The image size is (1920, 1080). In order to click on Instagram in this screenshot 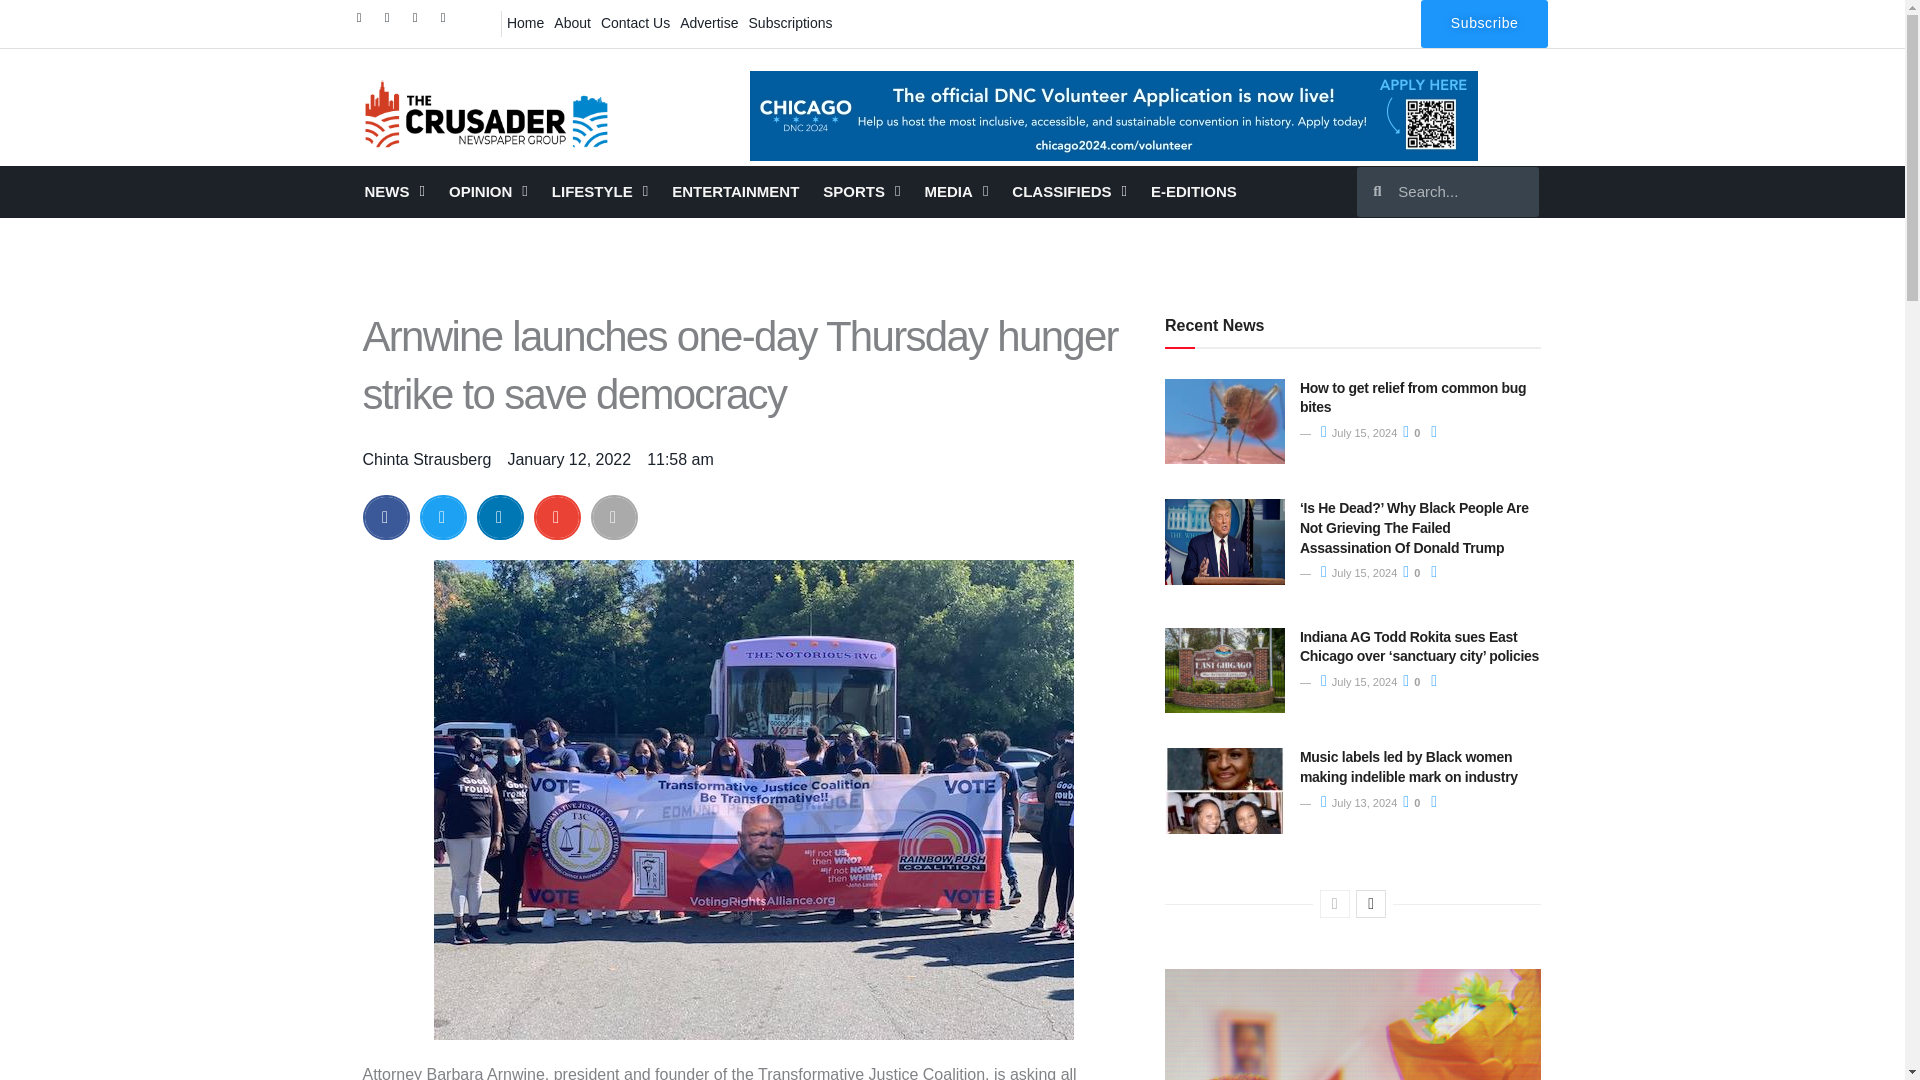, I will do `click(420, 23)`.